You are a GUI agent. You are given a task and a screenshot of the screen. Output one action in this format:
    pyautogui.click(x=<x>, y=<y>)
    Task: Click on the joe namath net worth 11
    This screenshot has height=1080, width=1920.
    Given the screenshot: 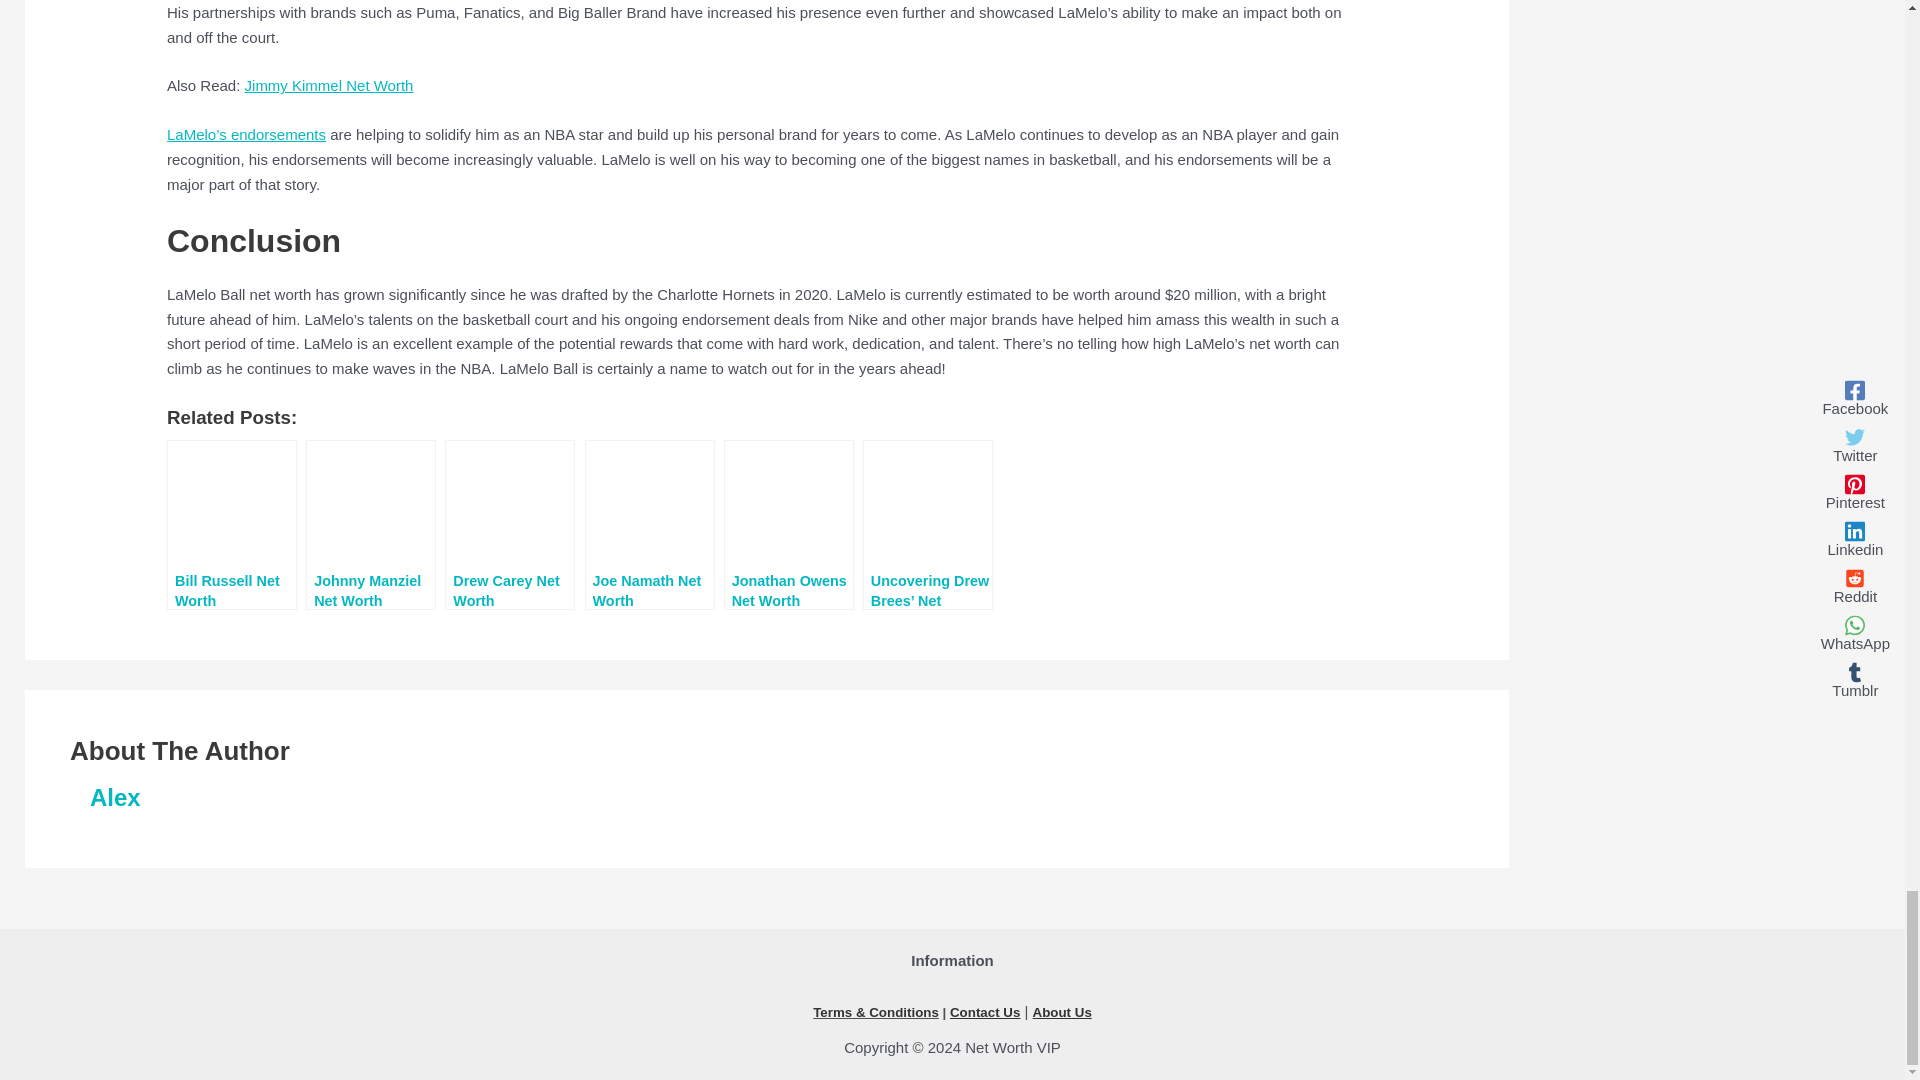 What is the action you would take?
    pyautogui.click(x=650, y=506)
    